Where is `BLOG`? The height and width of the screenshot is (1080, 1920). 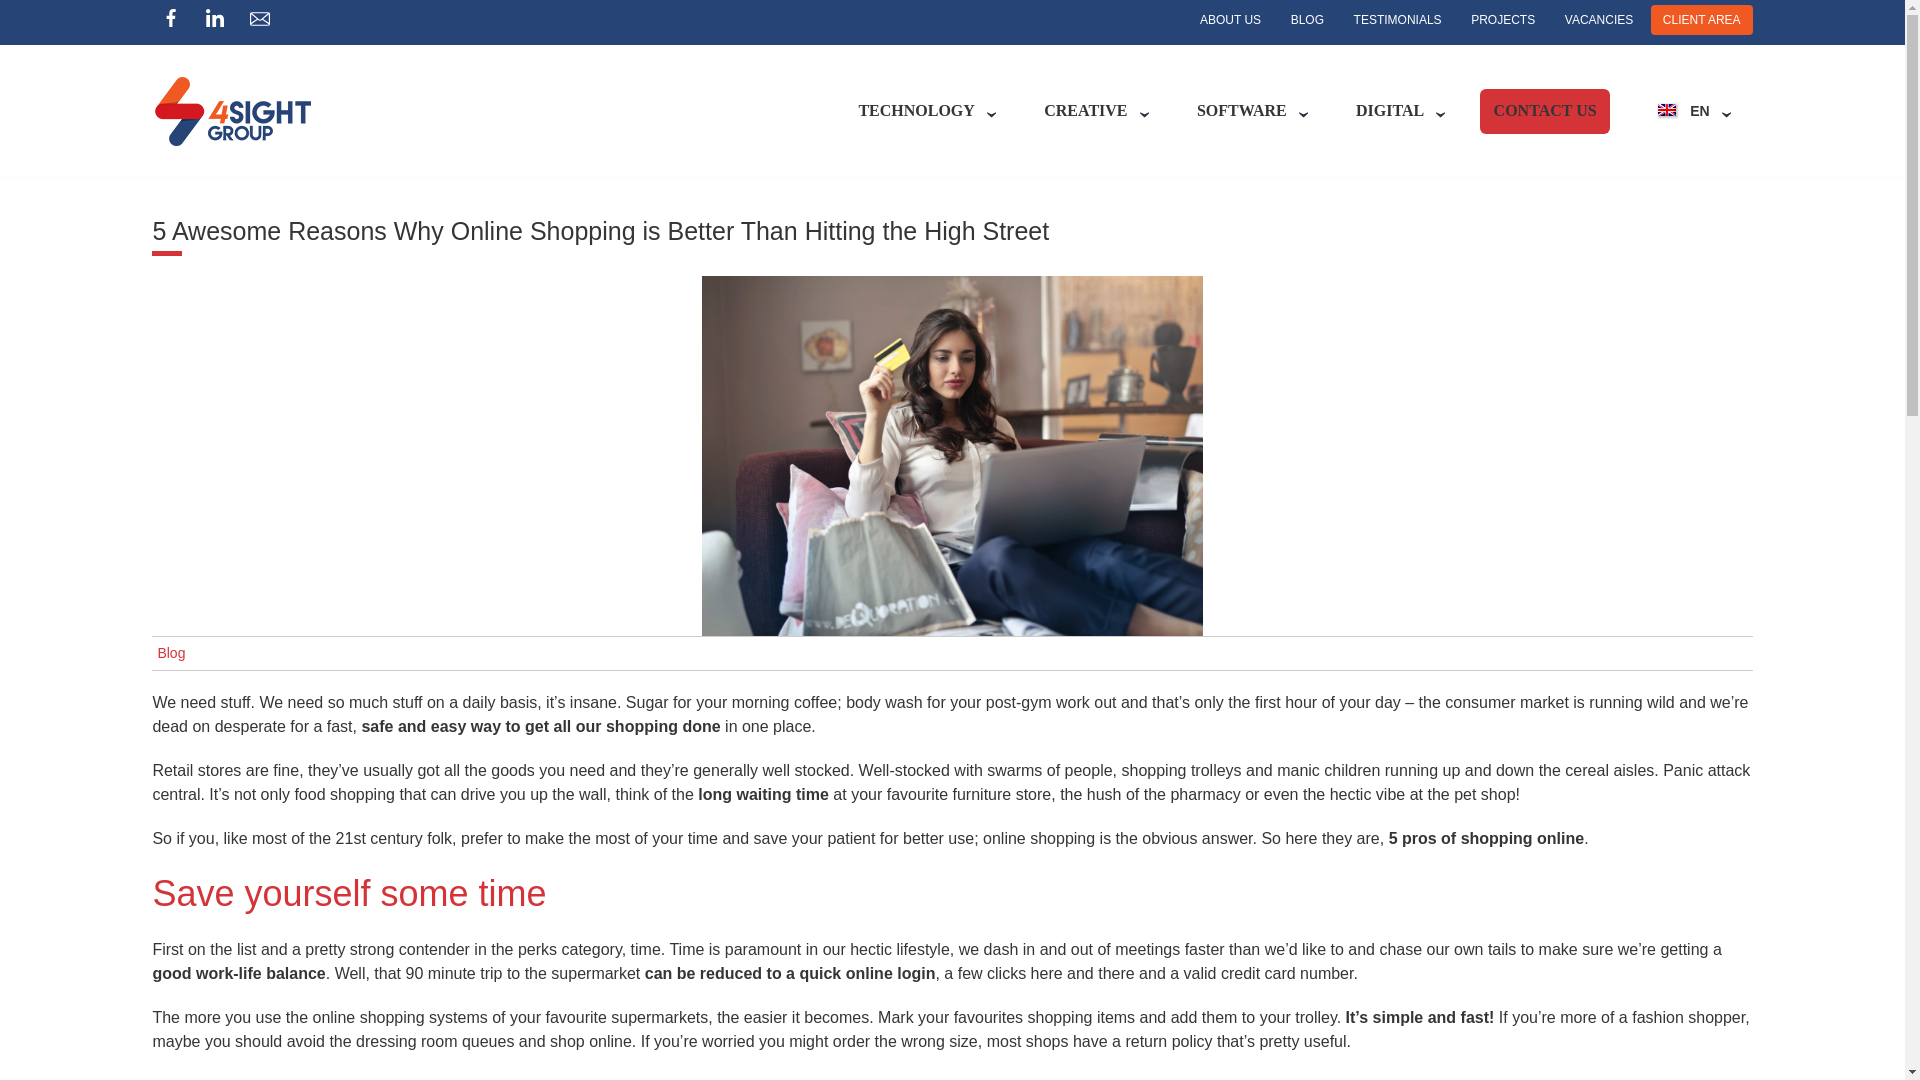
BLOG is located at coordinates (1307, 20).